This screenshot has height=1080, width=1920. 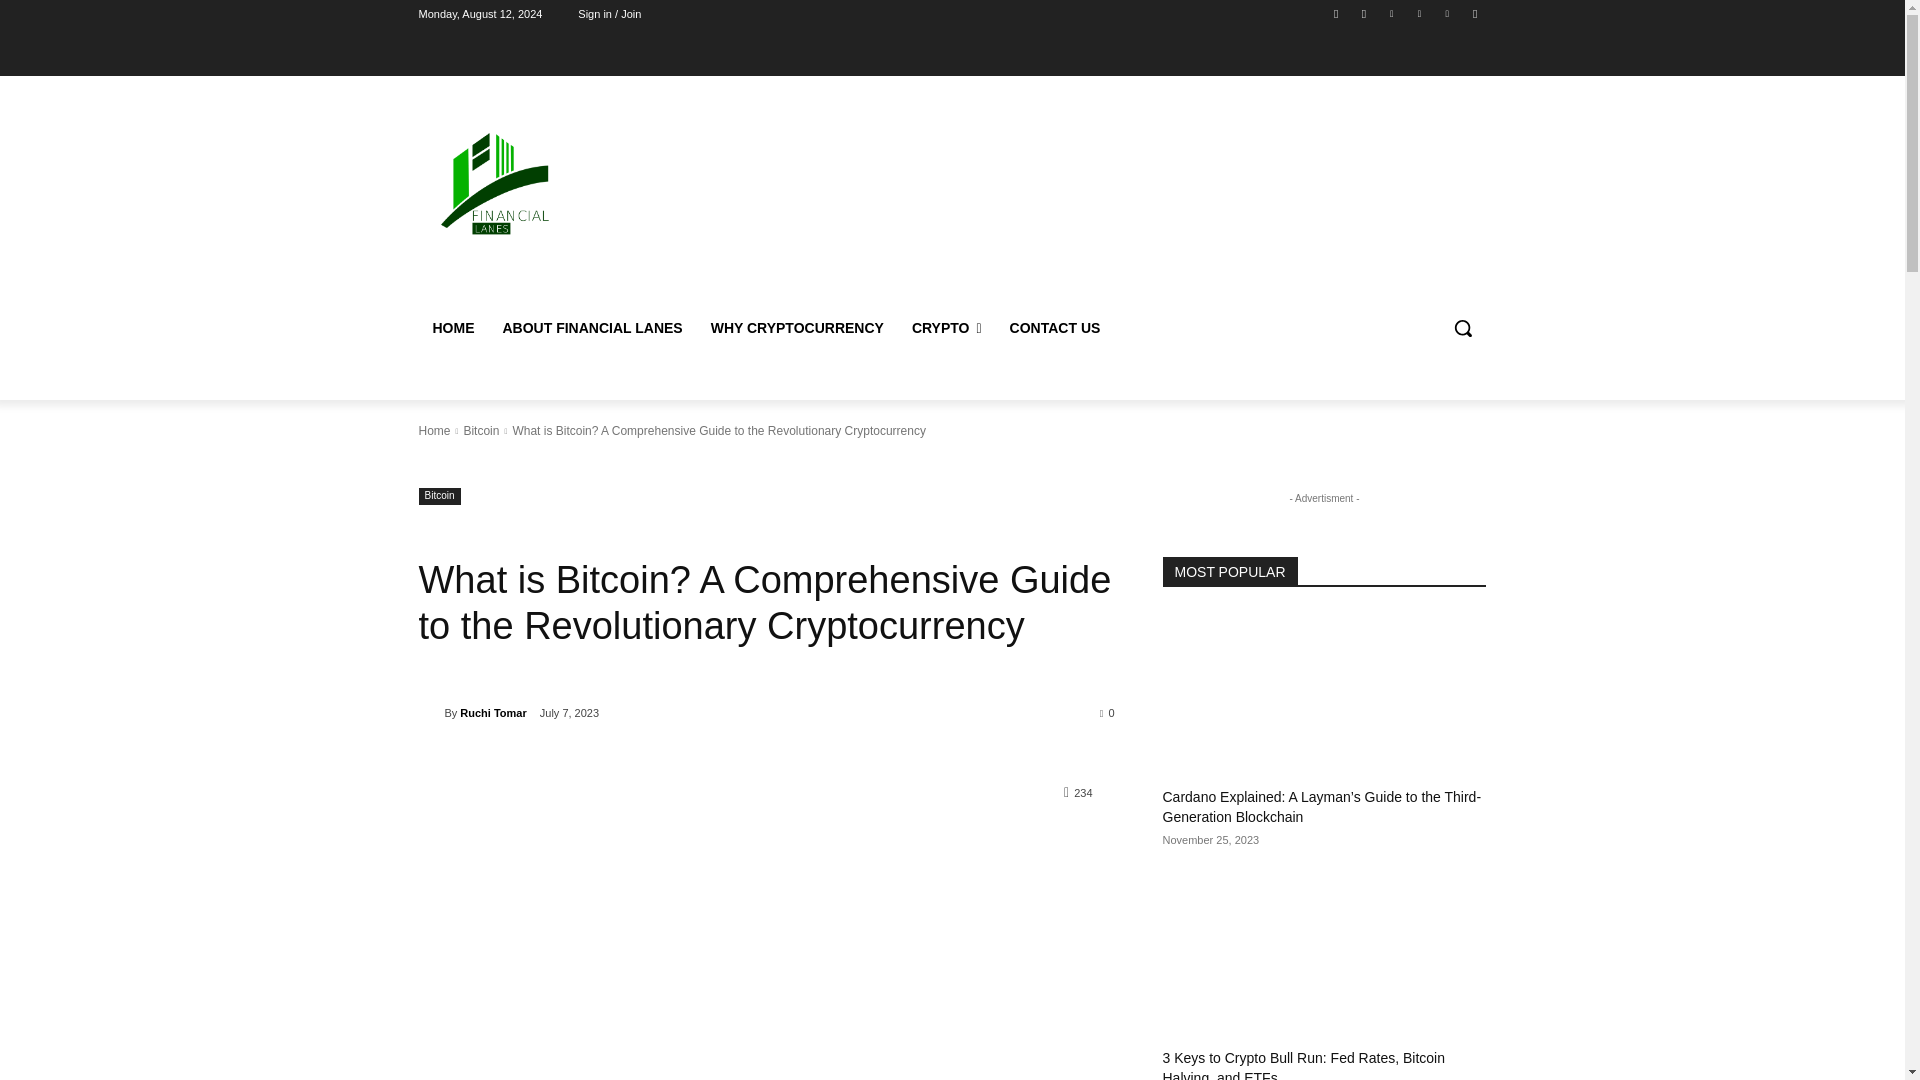 What do you see at coordinates (1364, 13) in the screenshot?
I see `Instagram` at bounding box center [1364, 13].